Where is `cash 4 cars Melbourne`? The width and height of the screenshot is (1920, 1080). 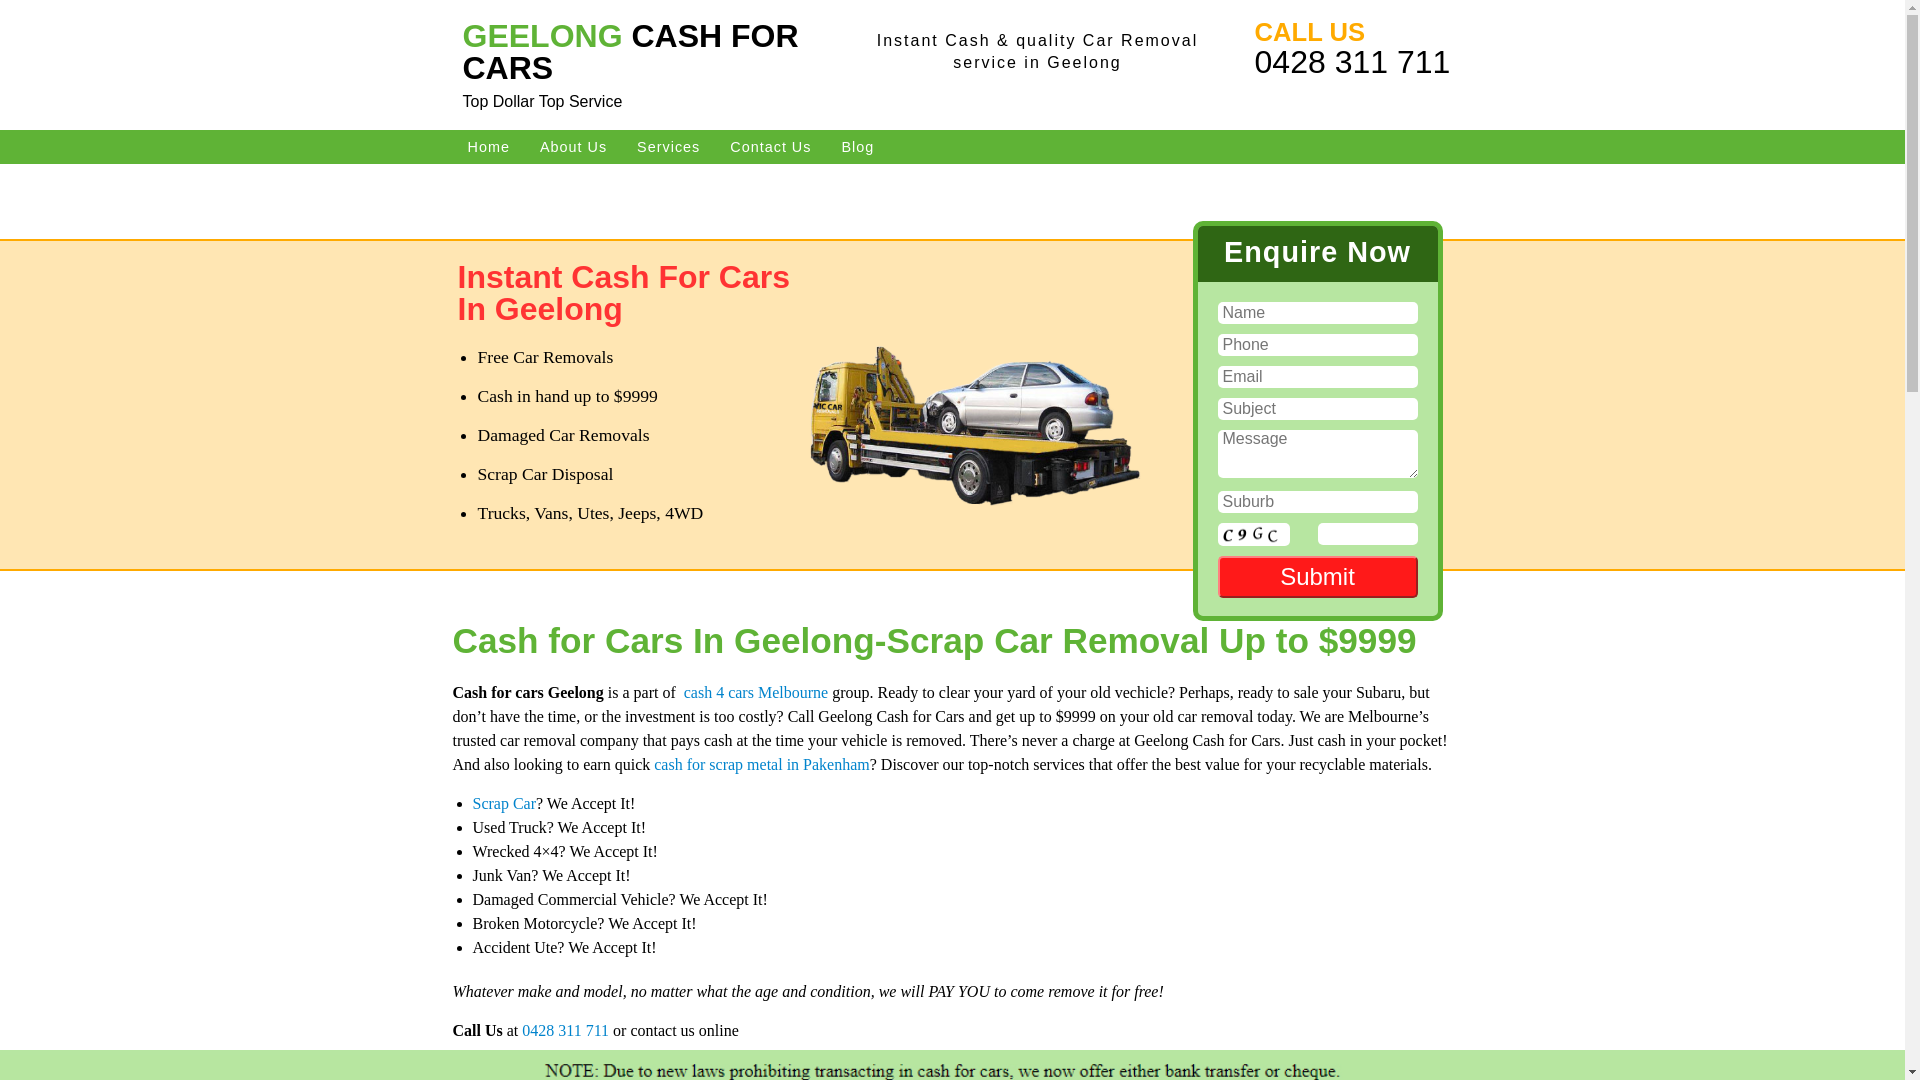
cash 4 cars Melbourne is located at coordinates (756, 692).